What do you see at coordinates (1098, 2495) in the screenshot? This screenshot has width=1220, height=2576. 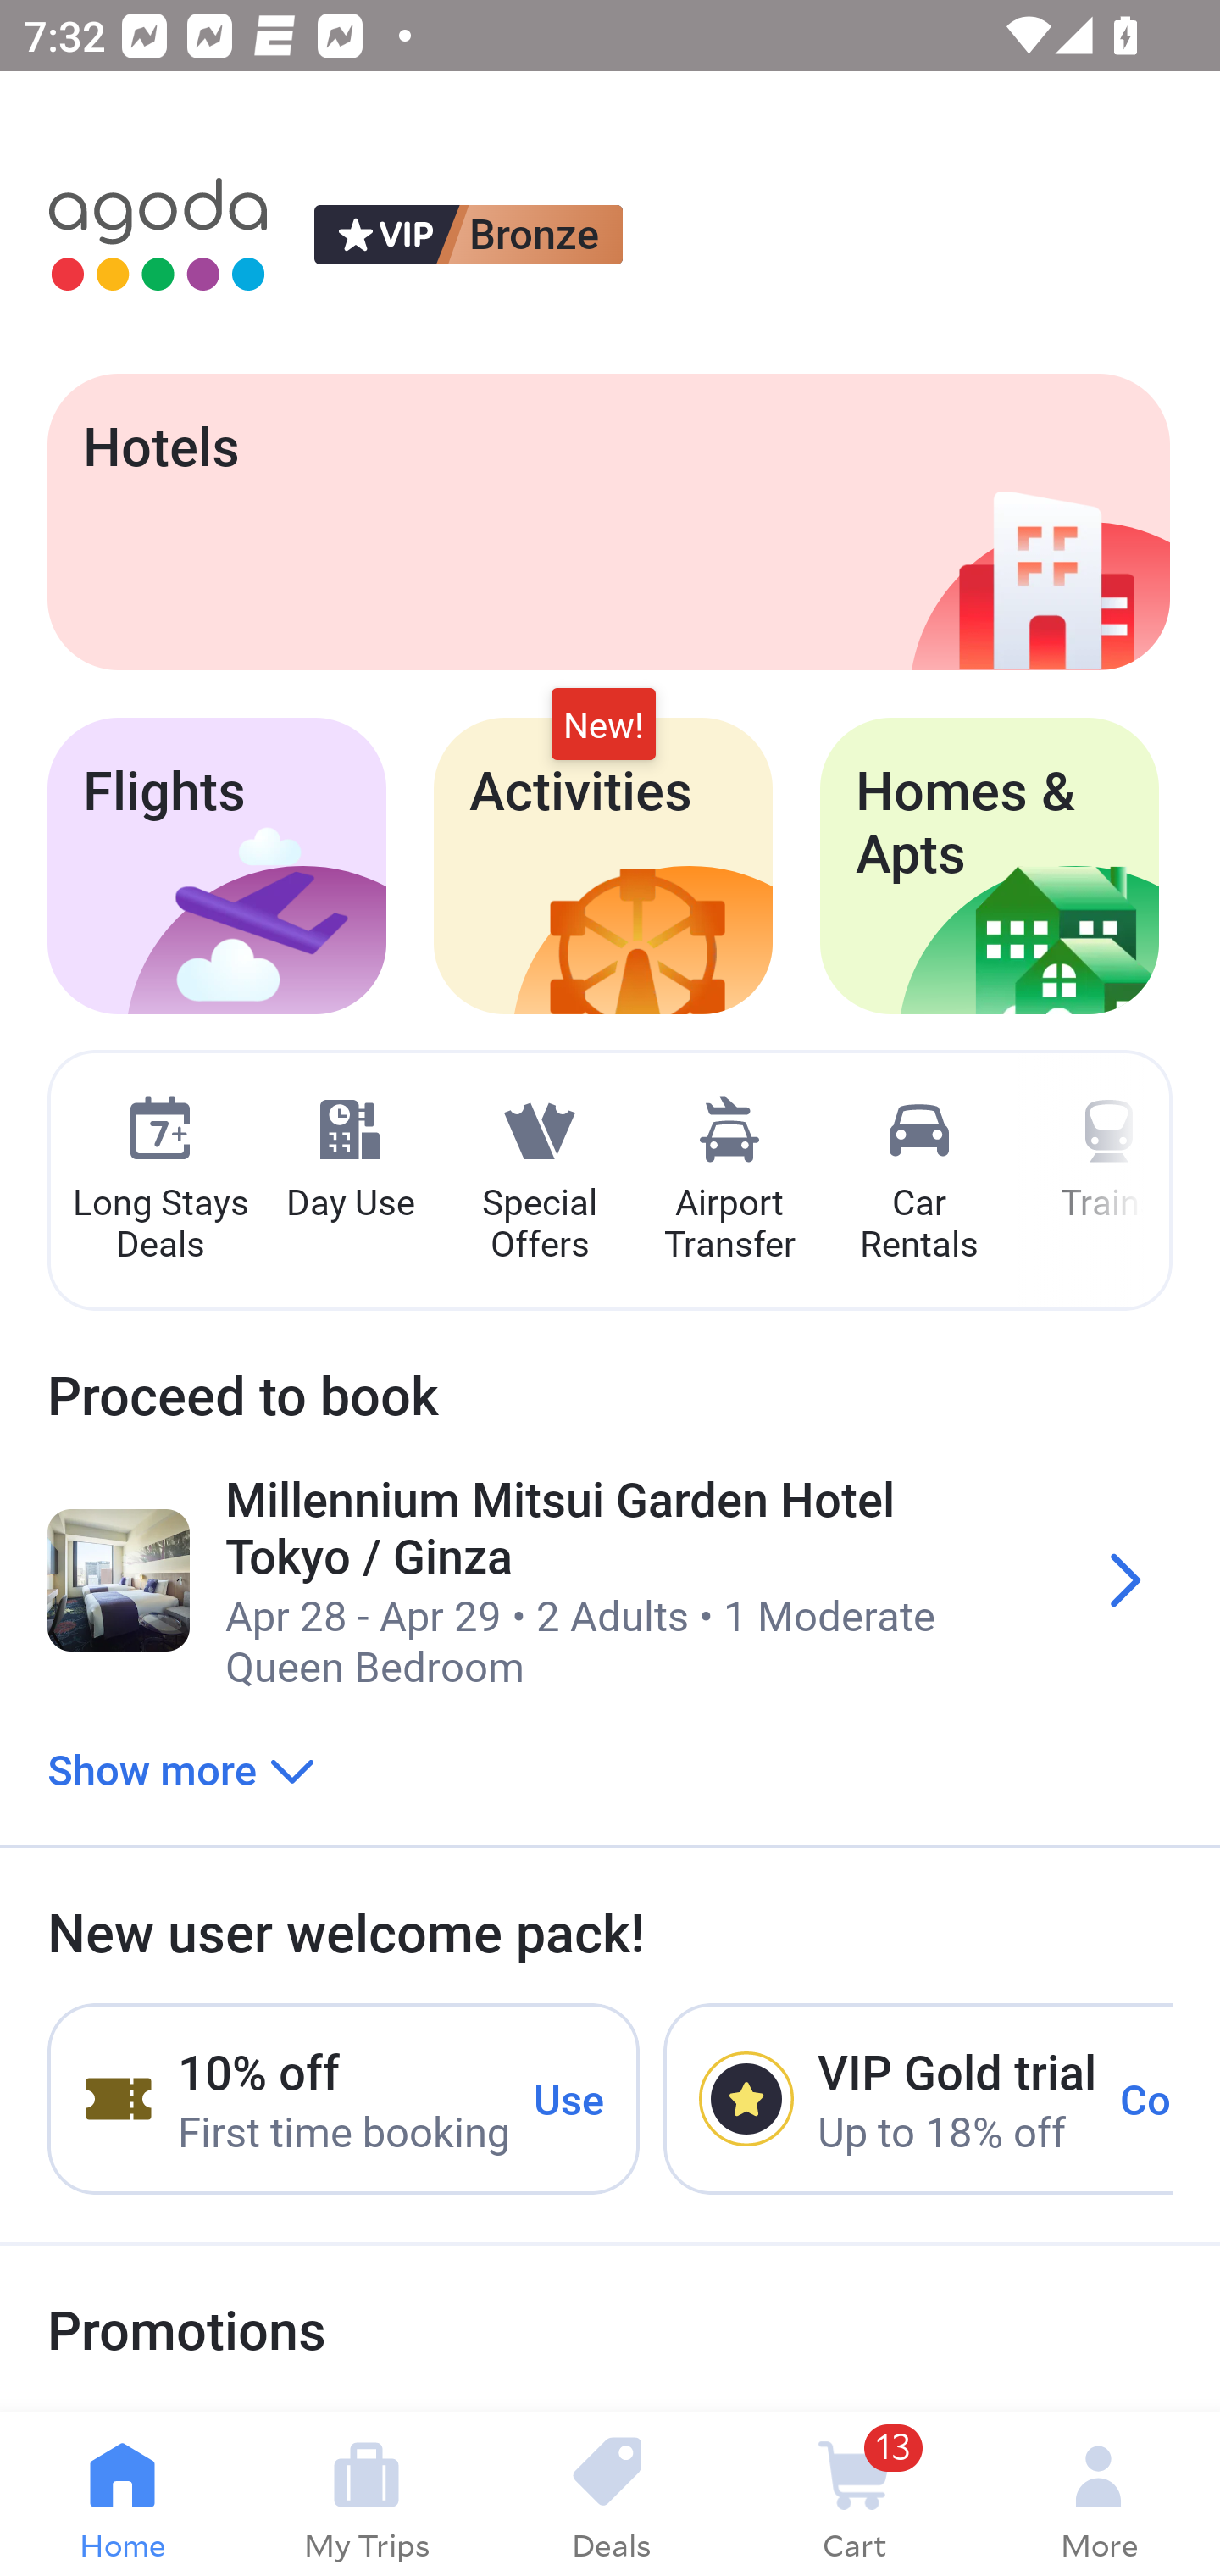 I see `More` at bounding box center [1098, 2495].